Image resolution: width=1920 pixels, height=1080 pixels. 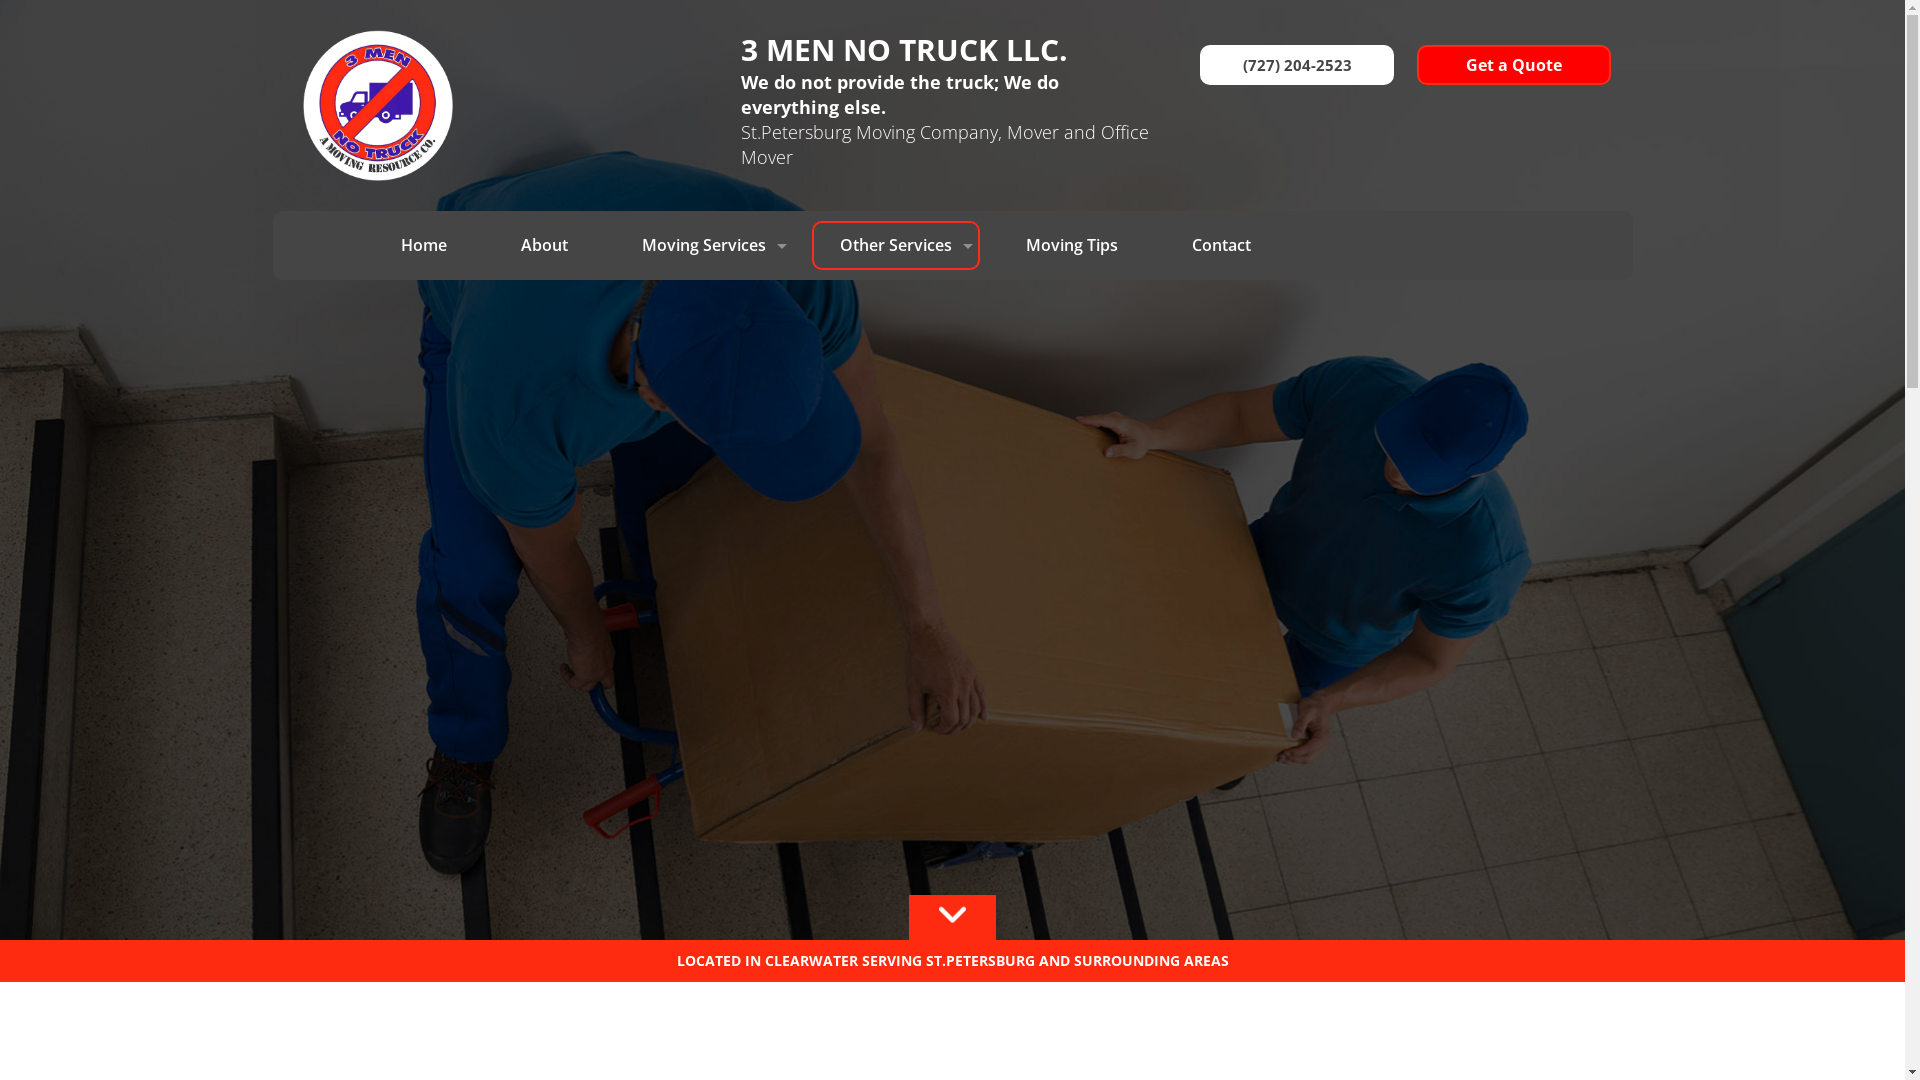 I want to click on Specialty Moving, so click(x=896, y=344).